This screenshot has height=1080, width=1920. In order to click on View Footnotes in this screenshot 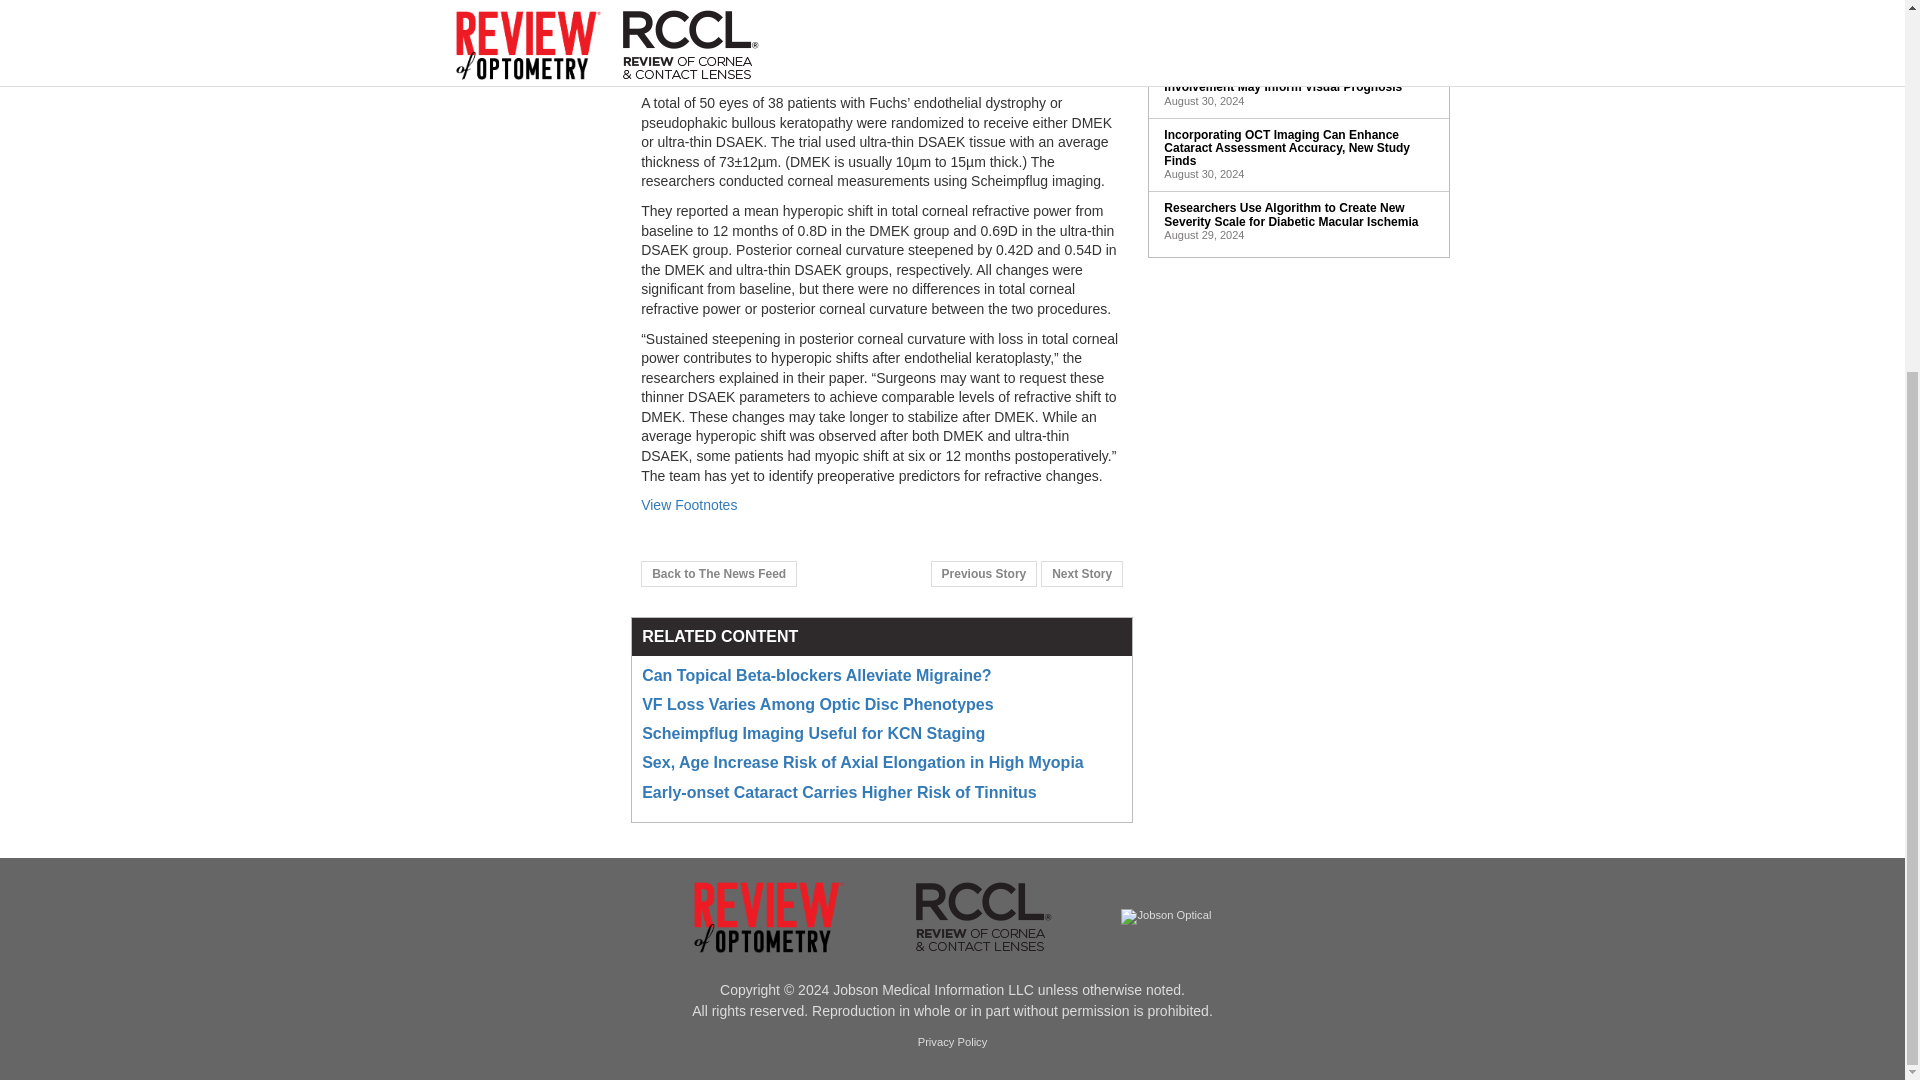, I will do `click(689, 504)`.